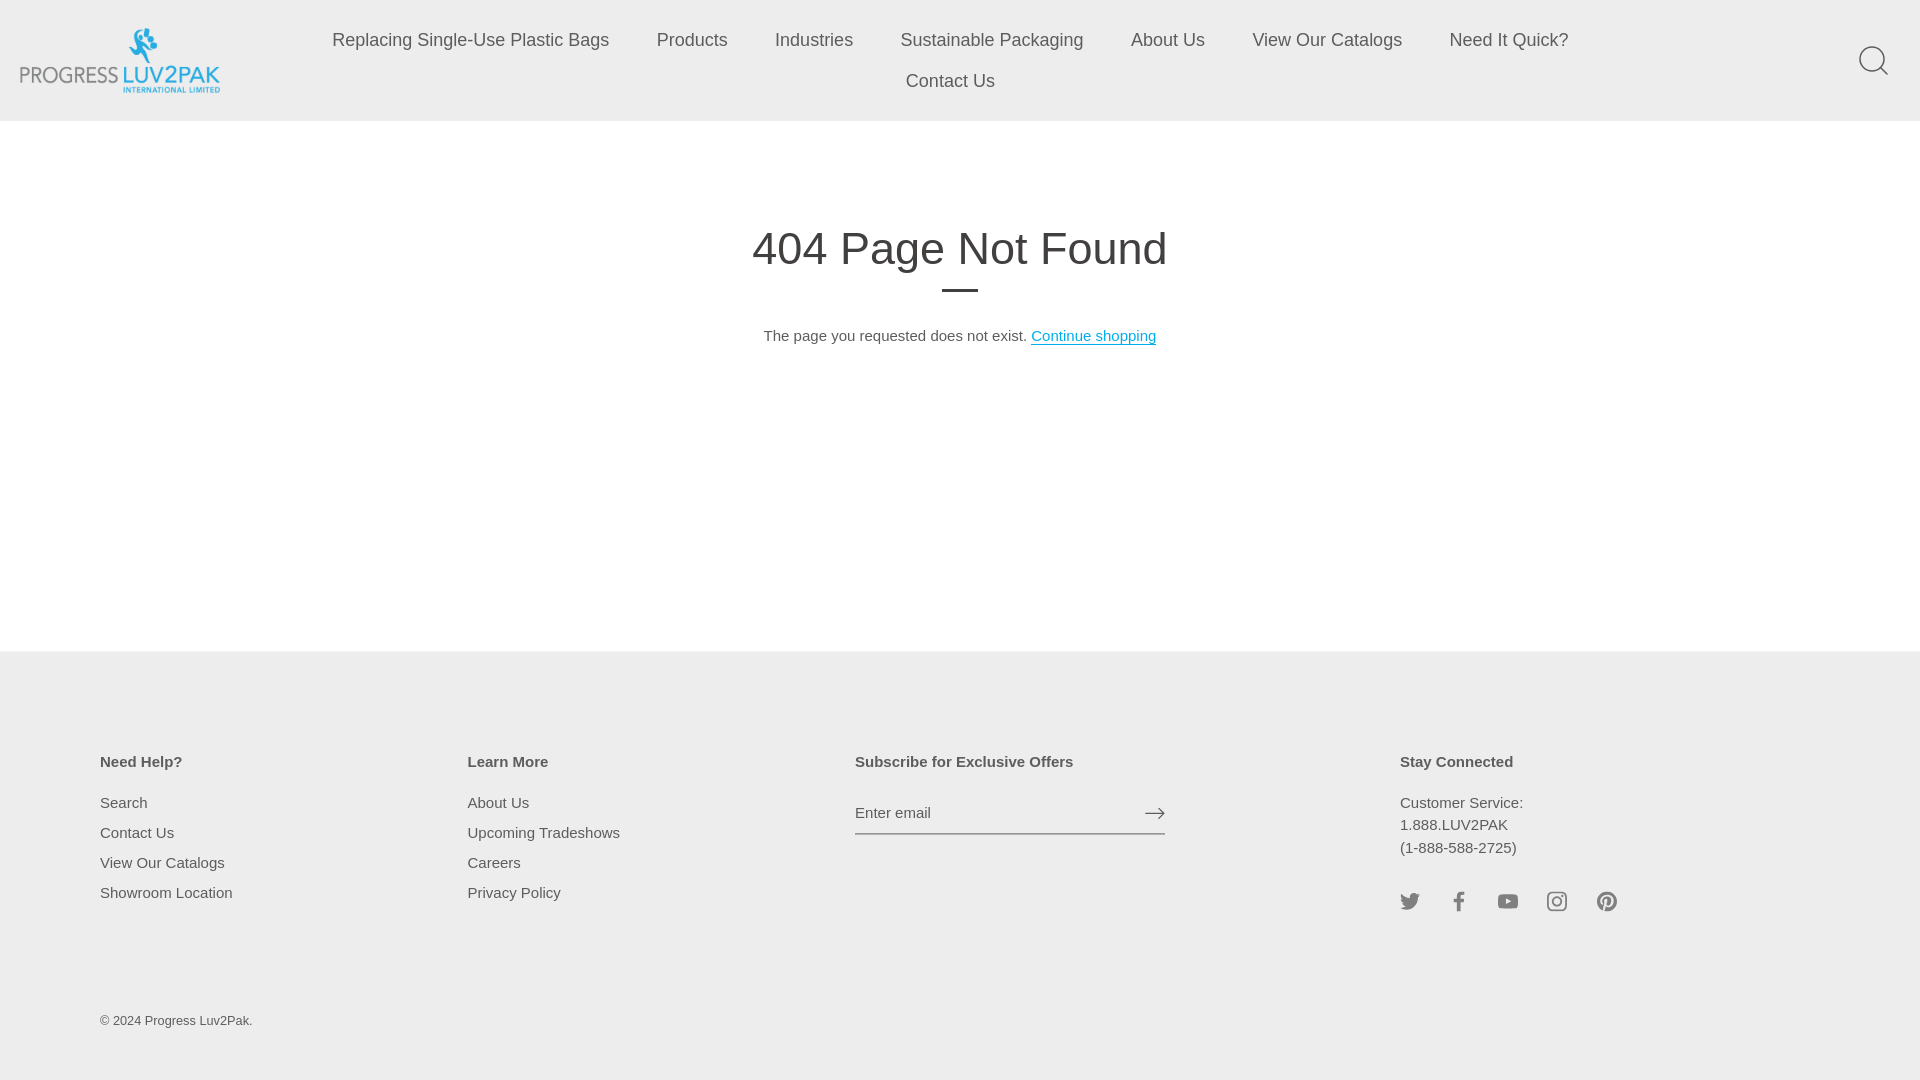  I want to click on About Us, so click(1168, 40).